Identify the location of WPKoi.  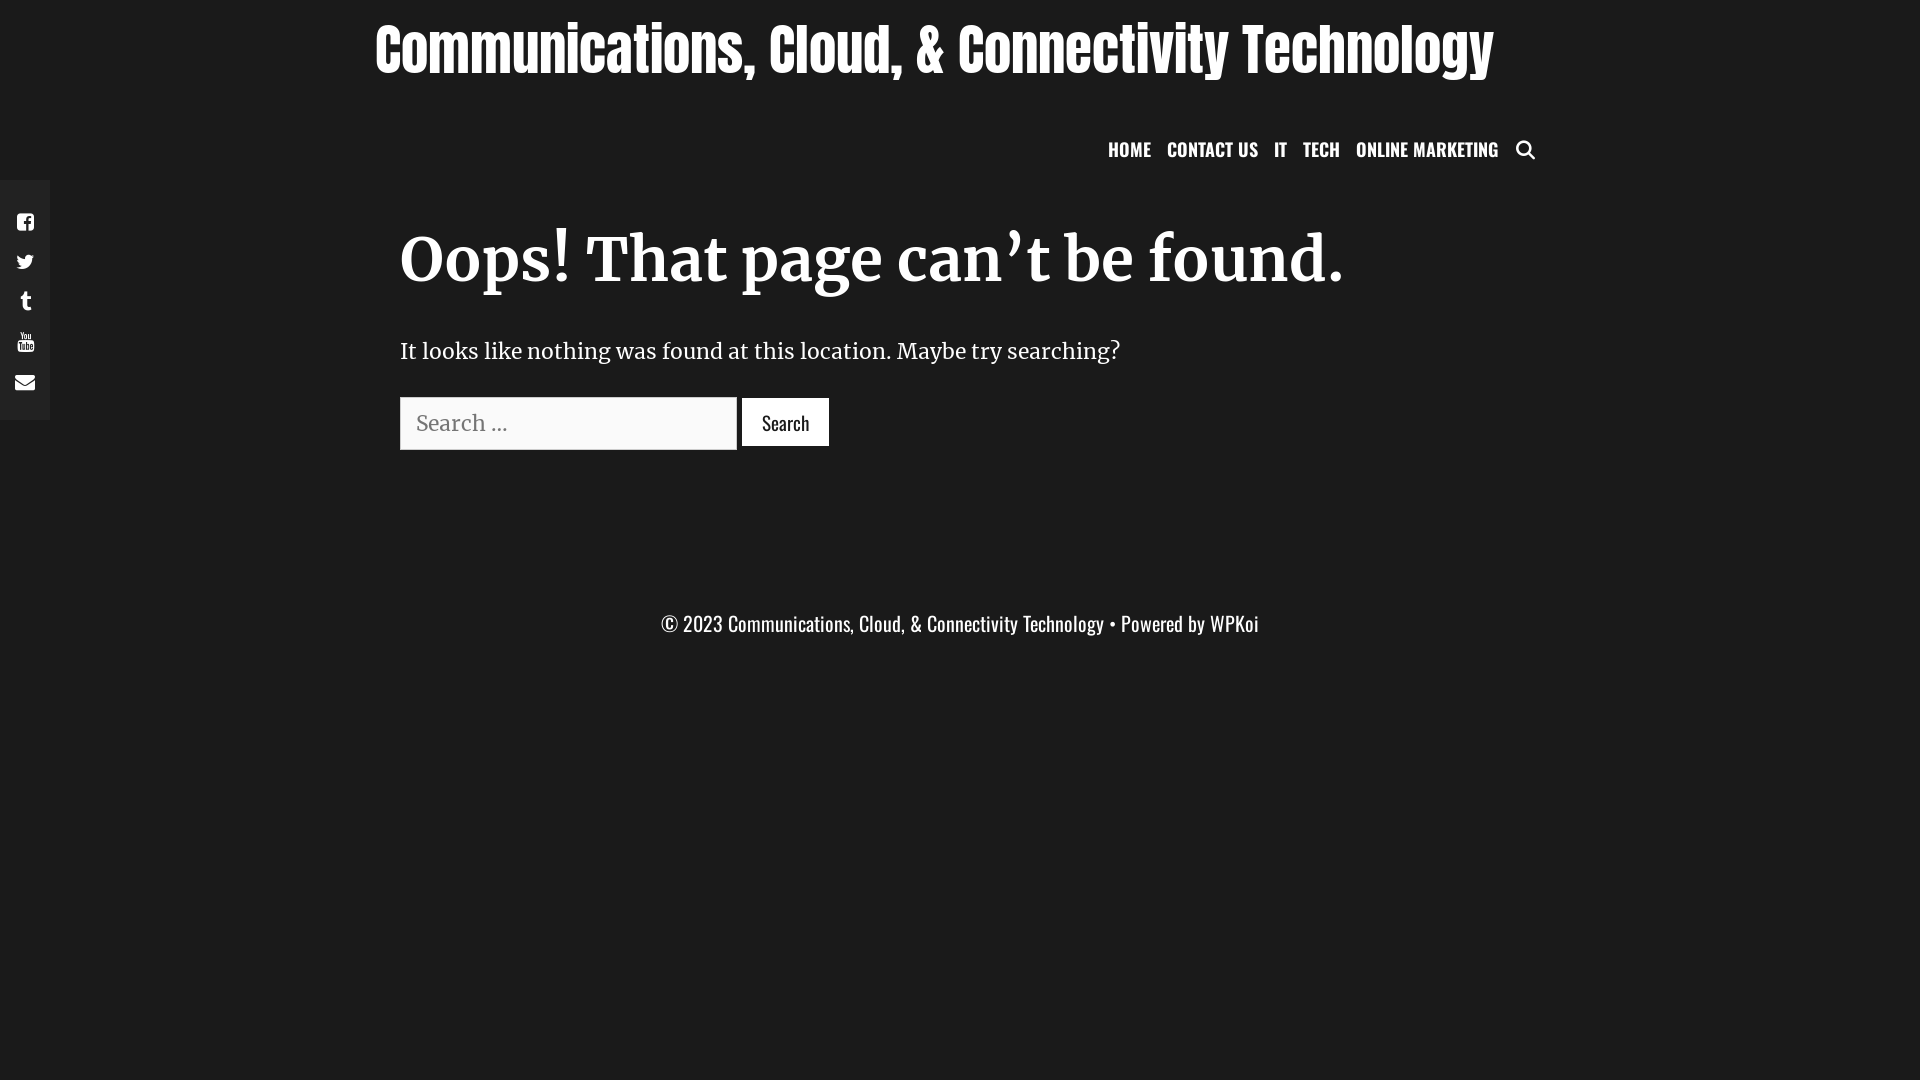
(1234, 623).